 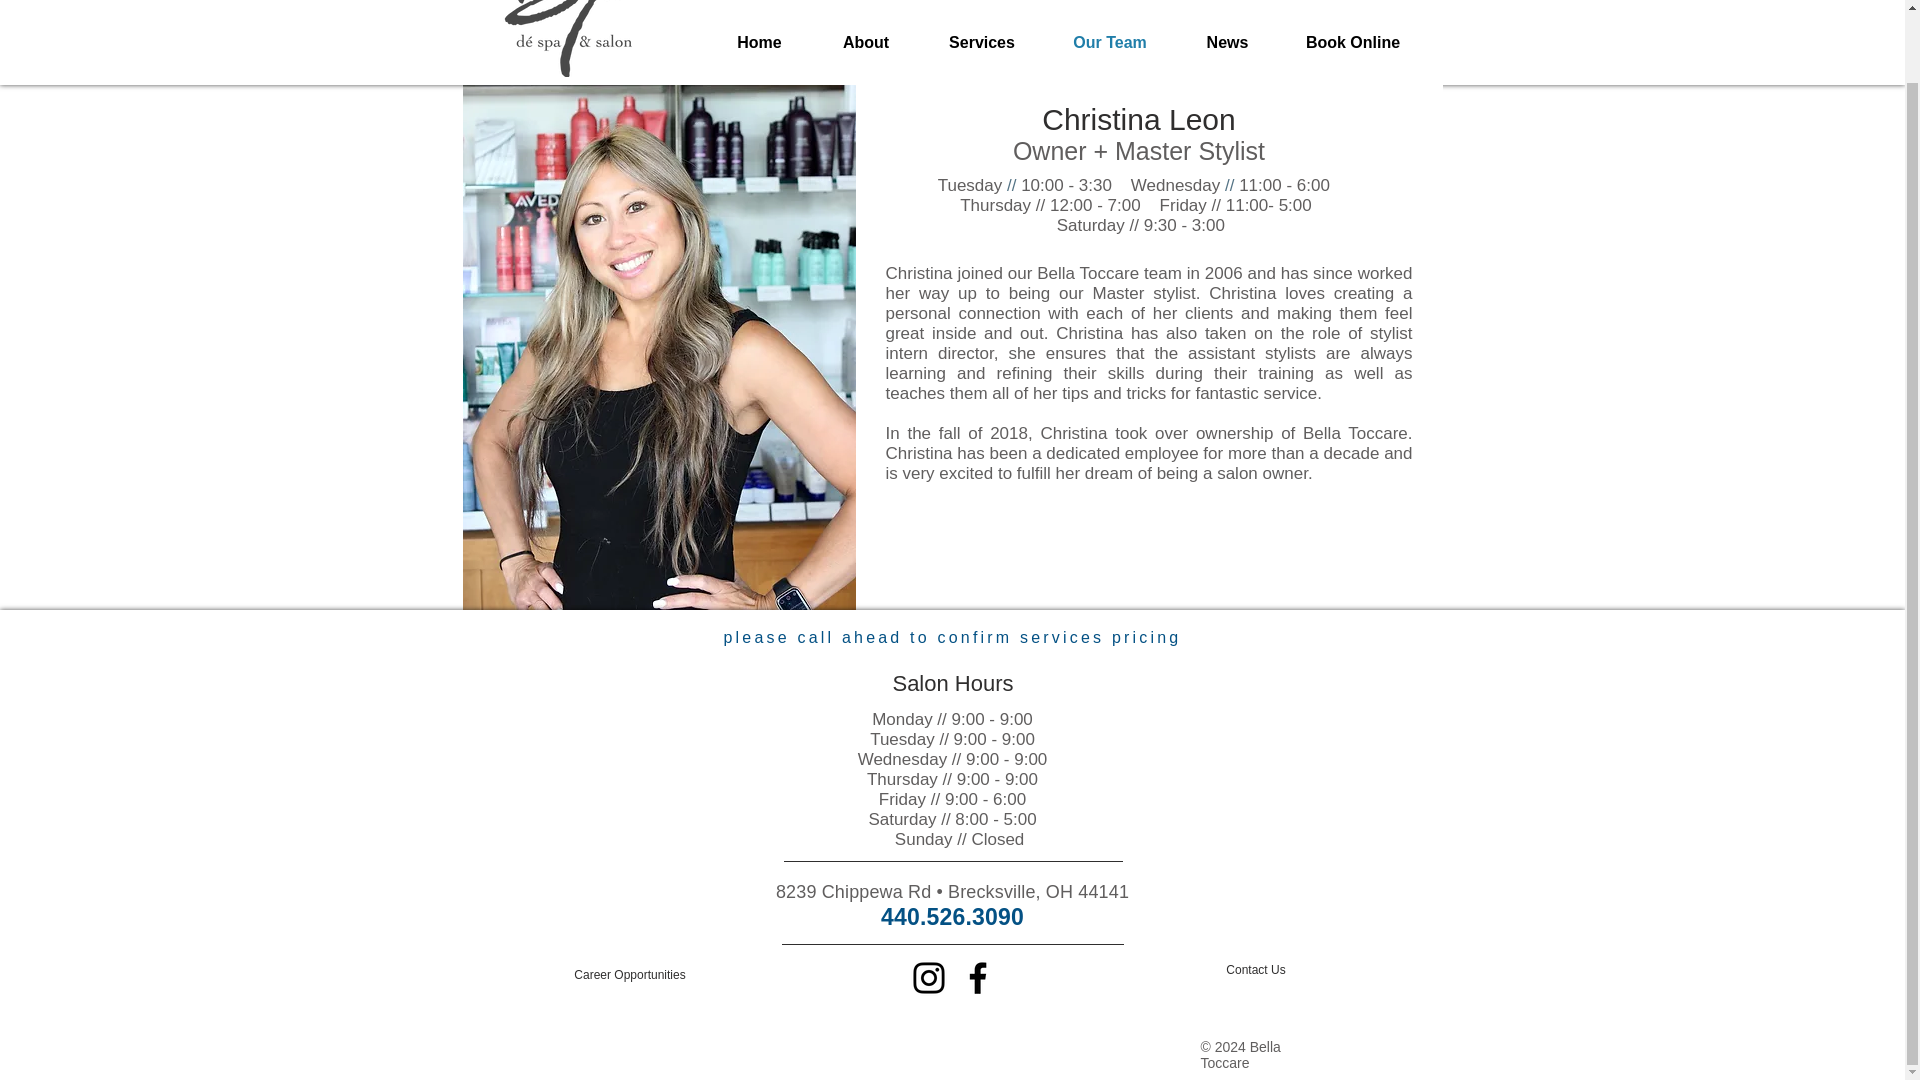 What do you see at coordinates (1256, 970) in the screenshot?
I see `Contact Us` at bounding box center [1256, 970].